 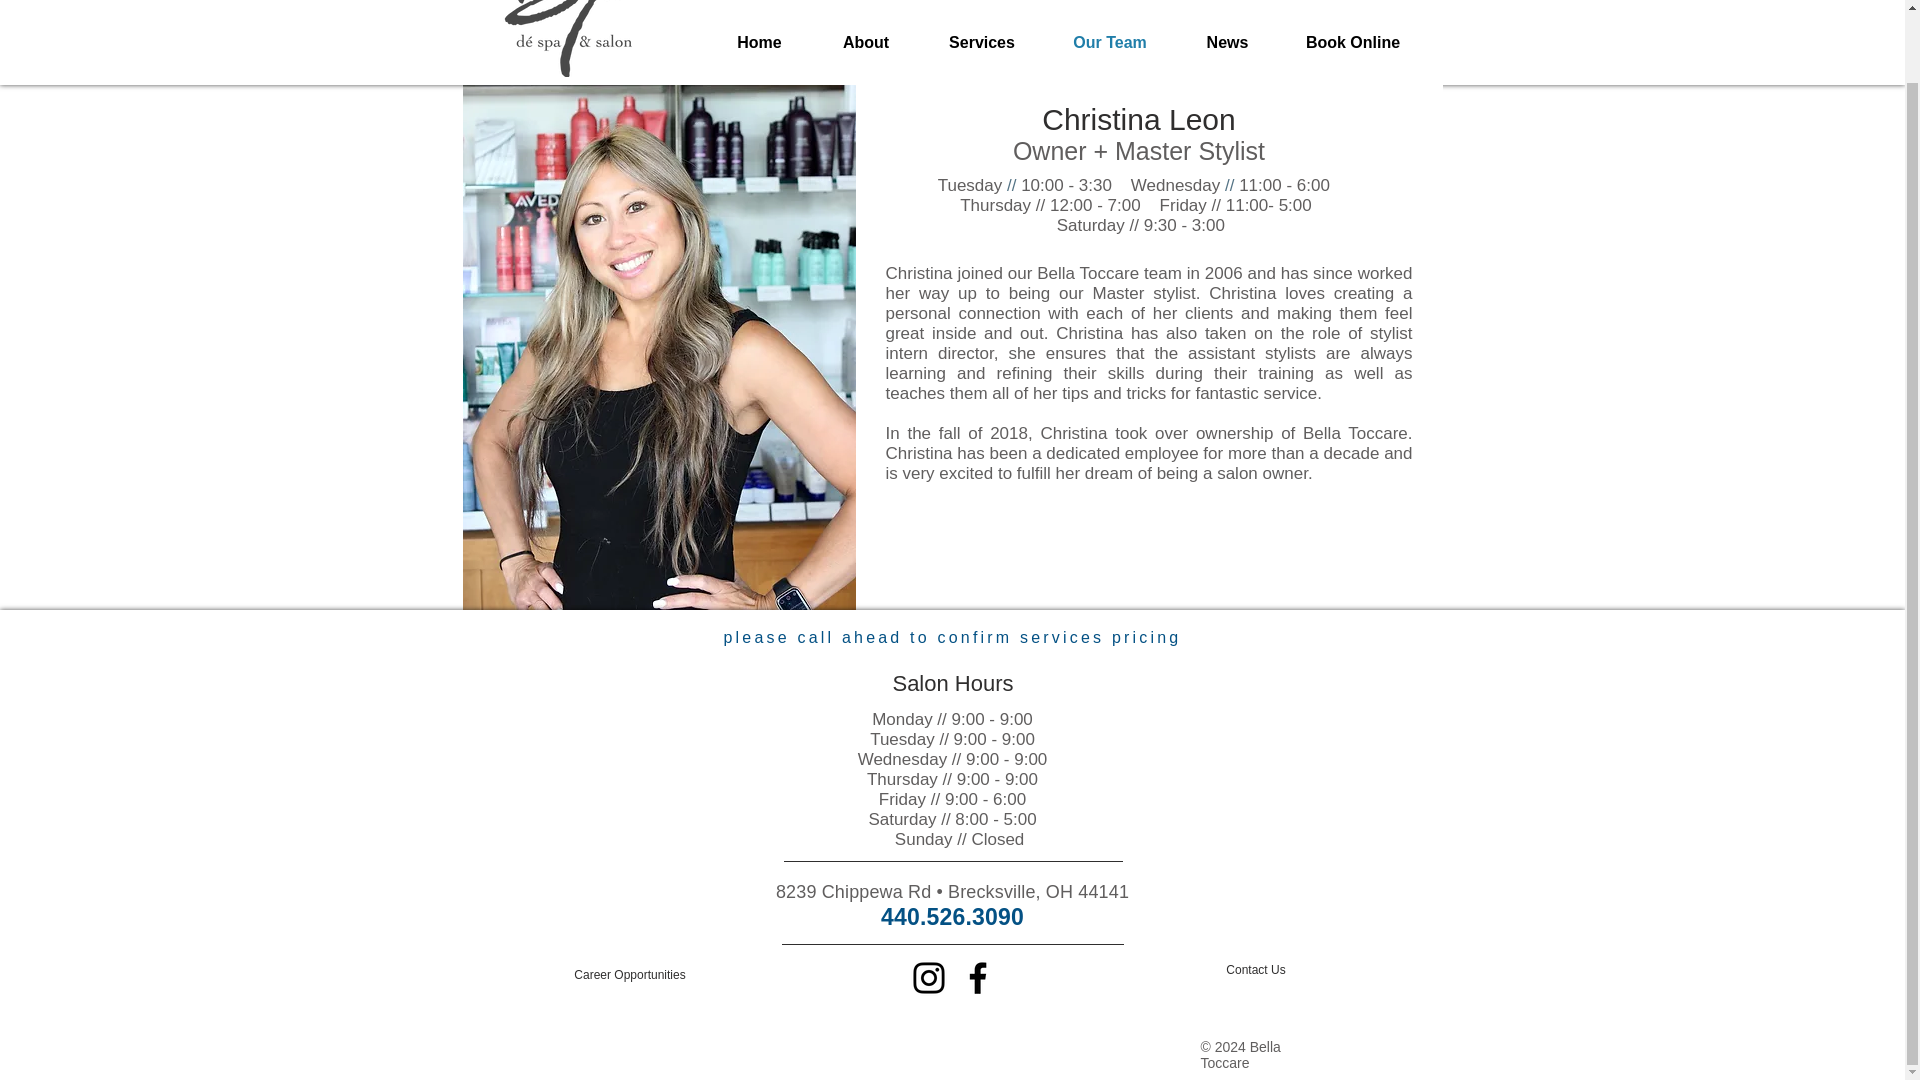 What do you see at coordinates (1256, 970) in the screenshot?
I see `Contact Us` at bounding box center [1256, 970].